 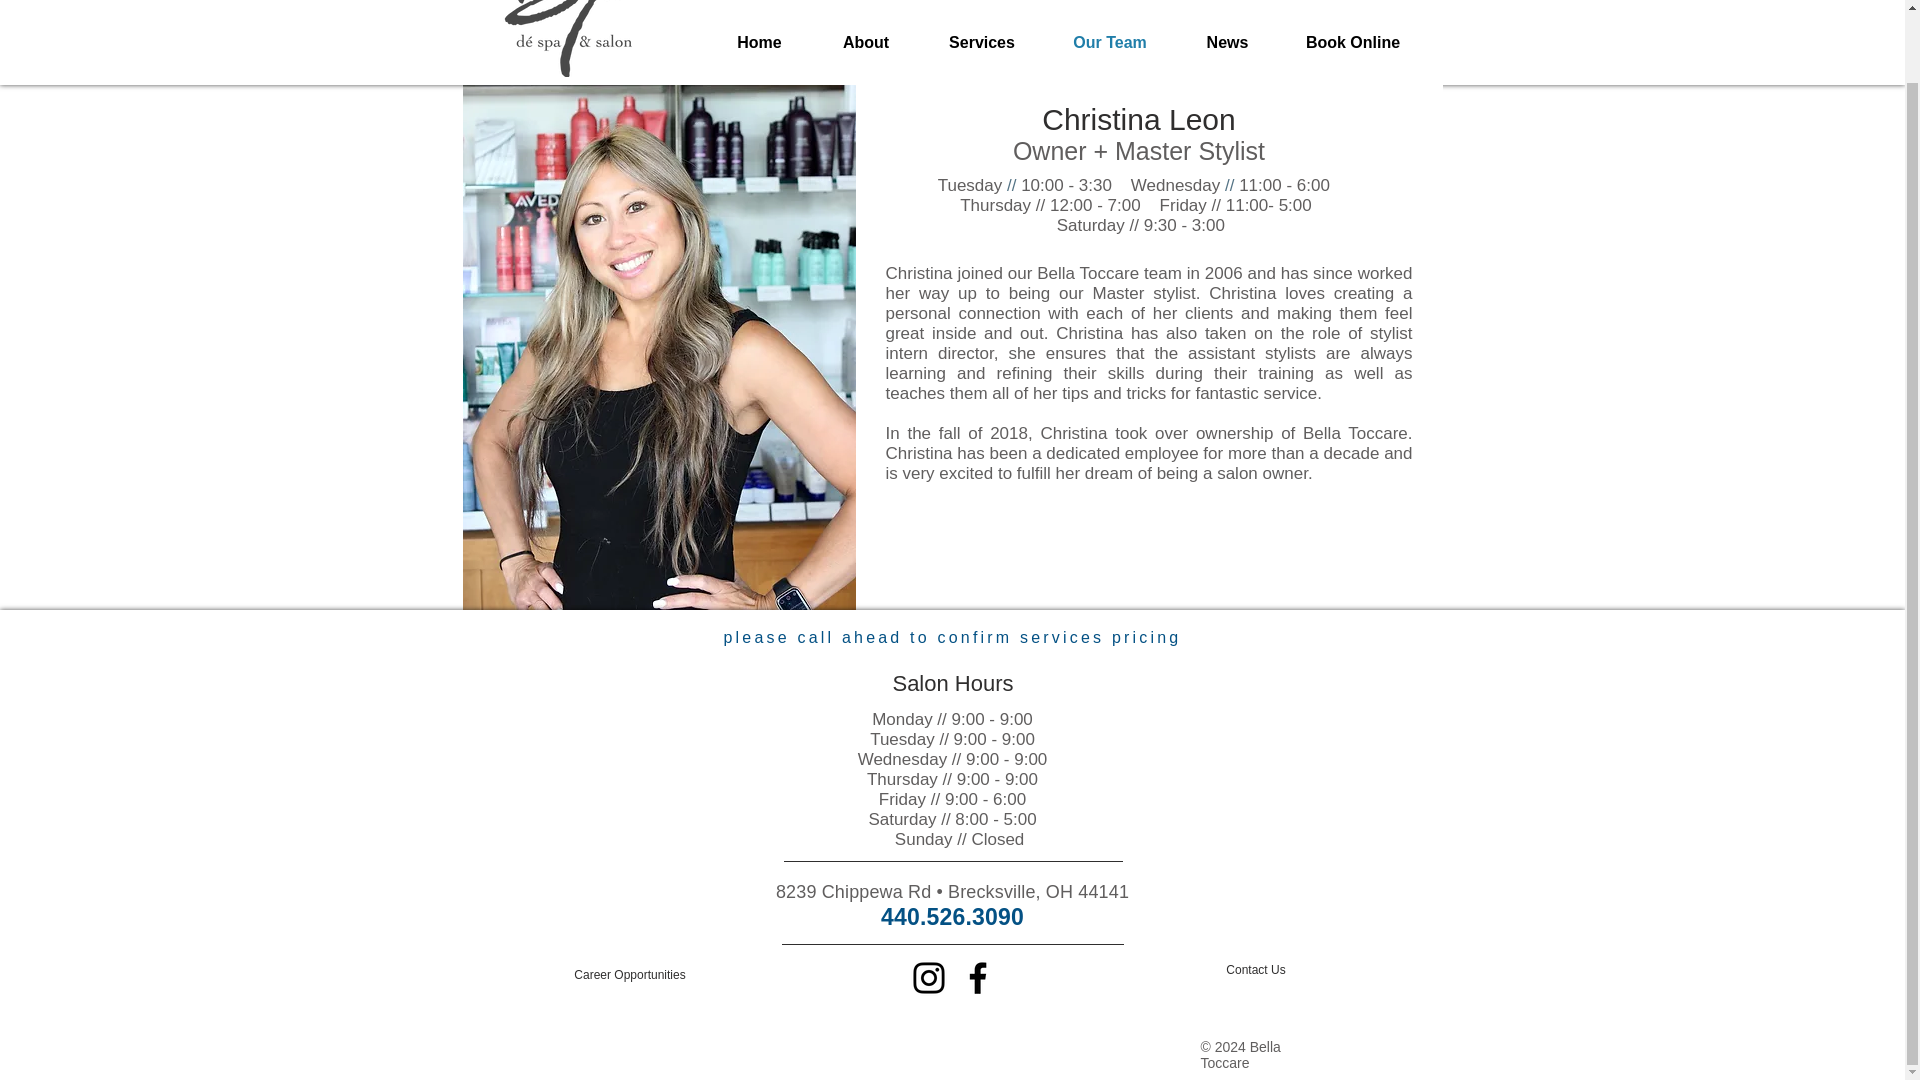 What do you see at coordinates (1256, 970) in the screenshot?
I see `Contact Us` at bounding box center [1256, 970].